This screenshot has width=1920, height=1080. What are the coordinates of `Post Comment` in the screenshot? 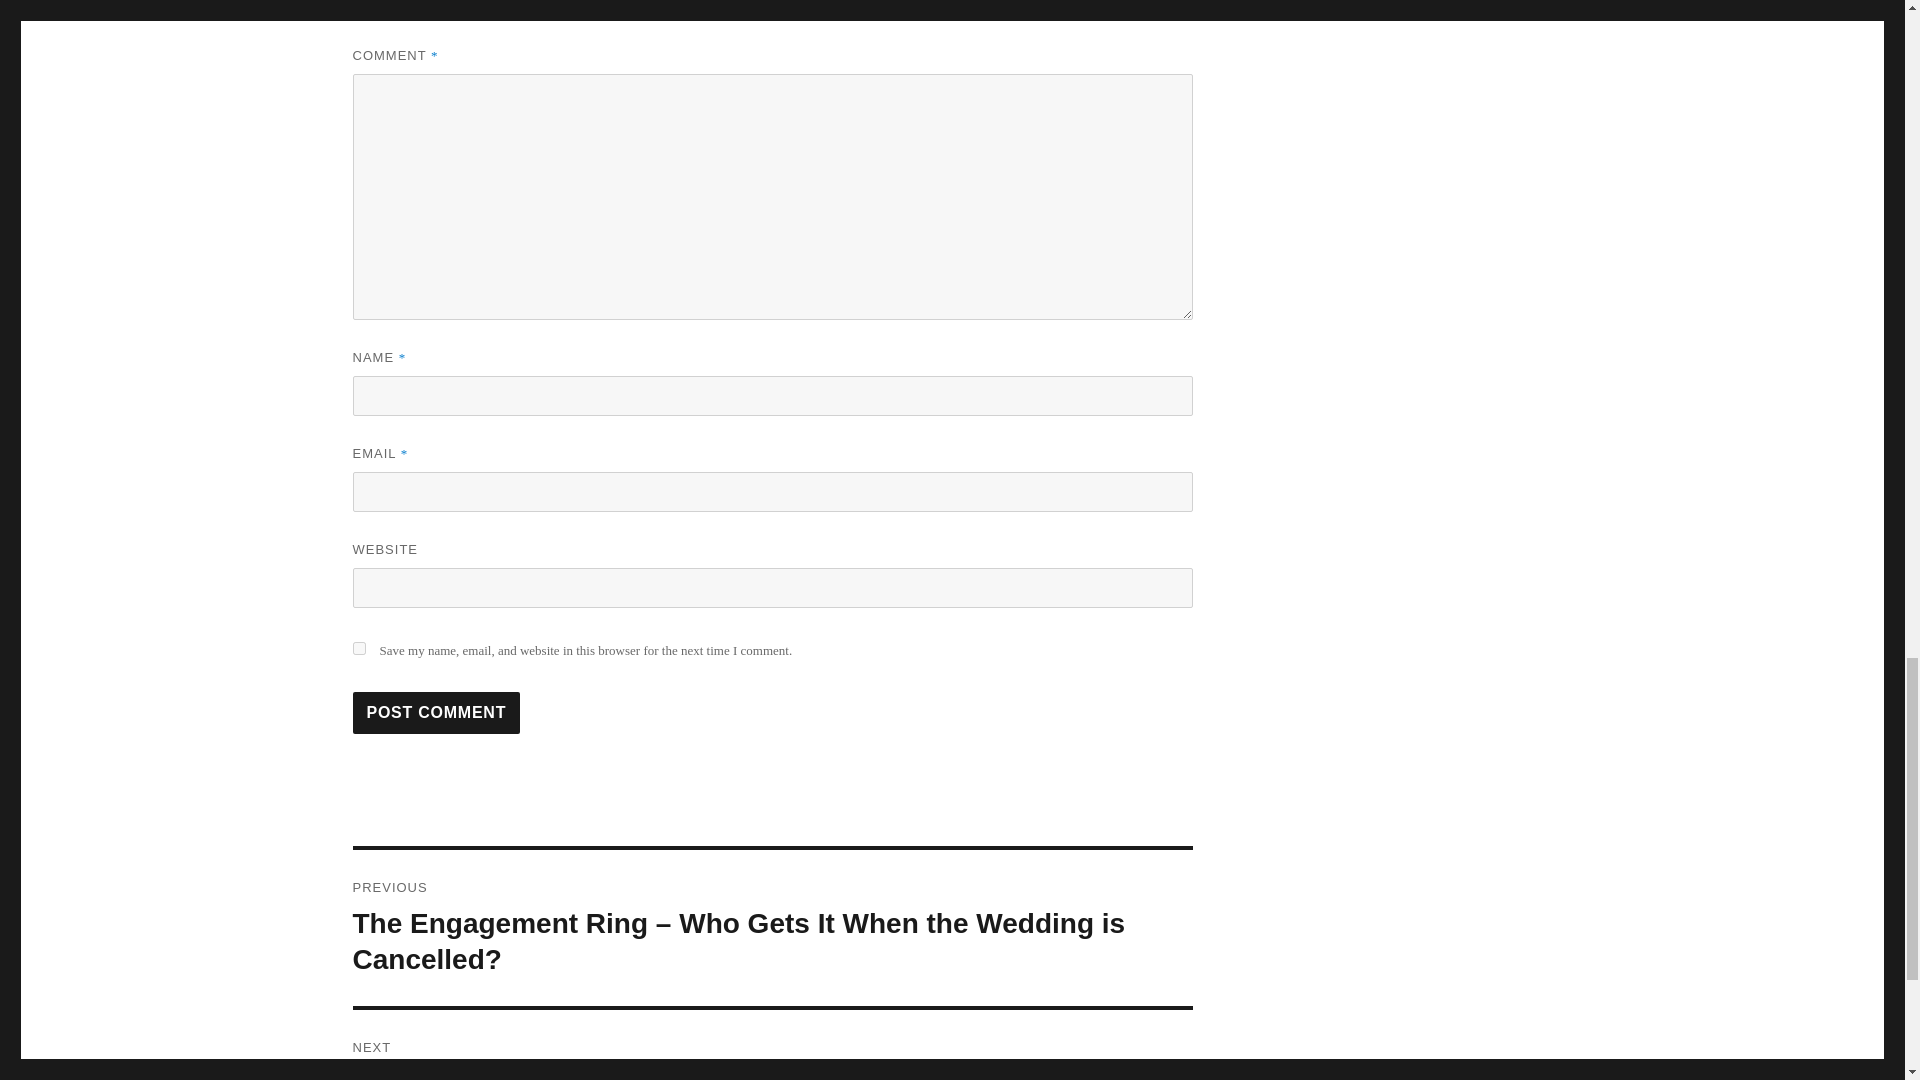 It's located at (436, 713).